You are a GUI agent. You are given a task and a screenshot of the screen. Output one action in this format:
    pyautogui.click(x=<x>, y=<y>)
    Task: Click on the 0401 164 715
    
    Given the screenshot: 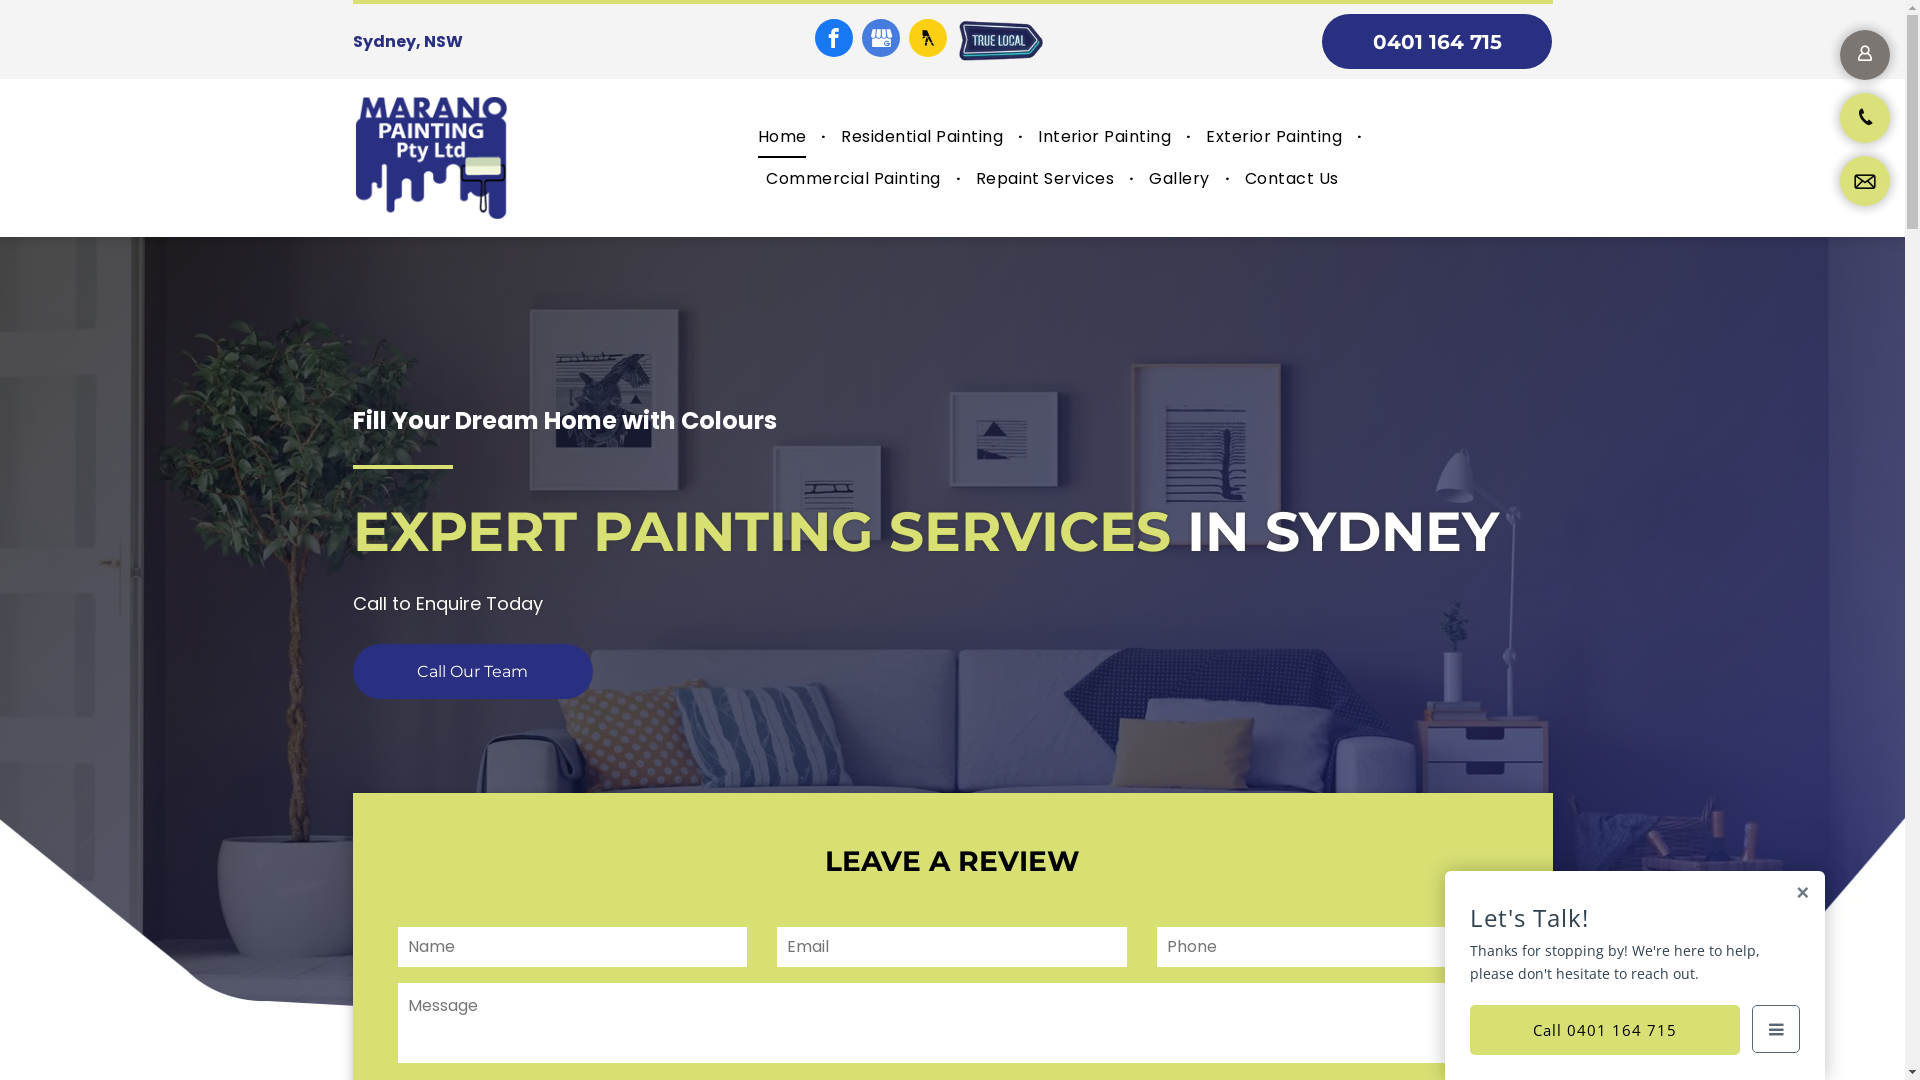 What is the action you would take?
    pyautogui.click(x=1437, y=42)
    